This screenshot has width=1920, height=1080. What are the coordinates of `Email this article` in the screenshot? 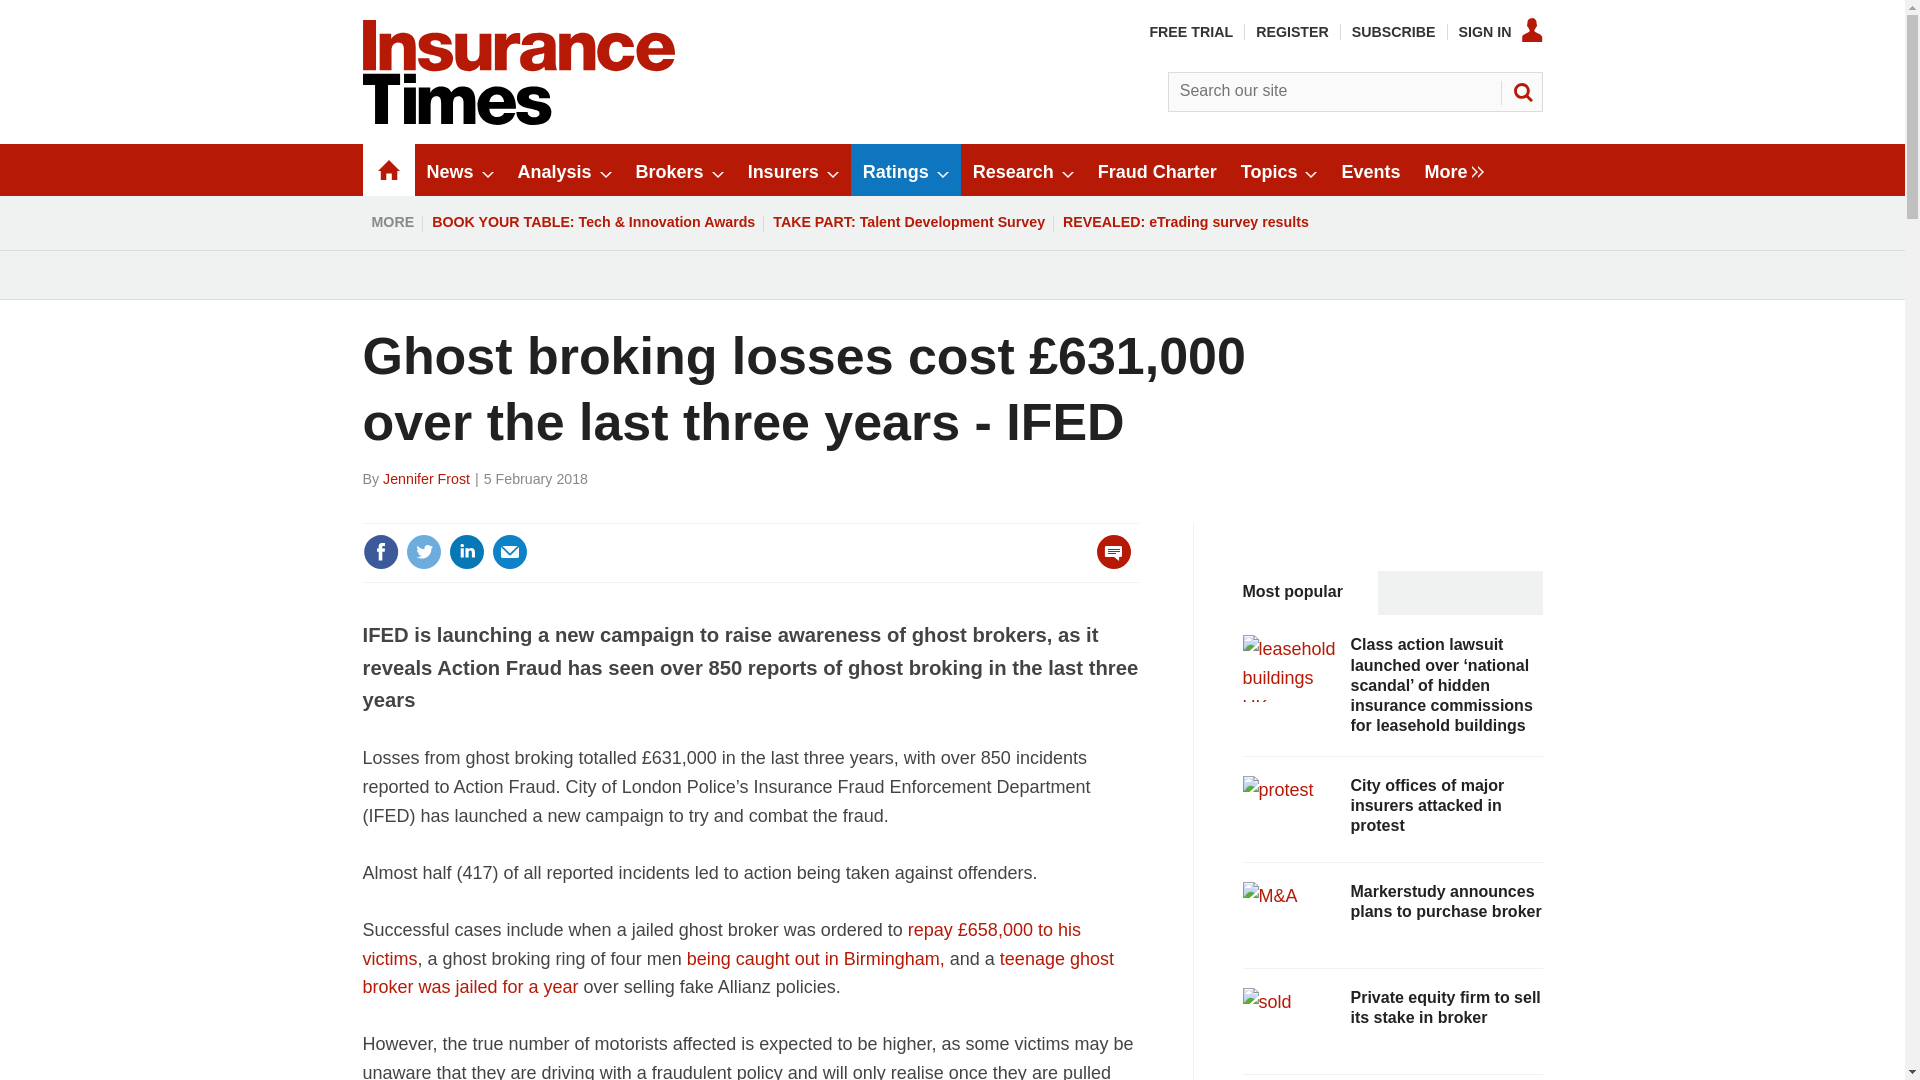 It's located at (510, 552).